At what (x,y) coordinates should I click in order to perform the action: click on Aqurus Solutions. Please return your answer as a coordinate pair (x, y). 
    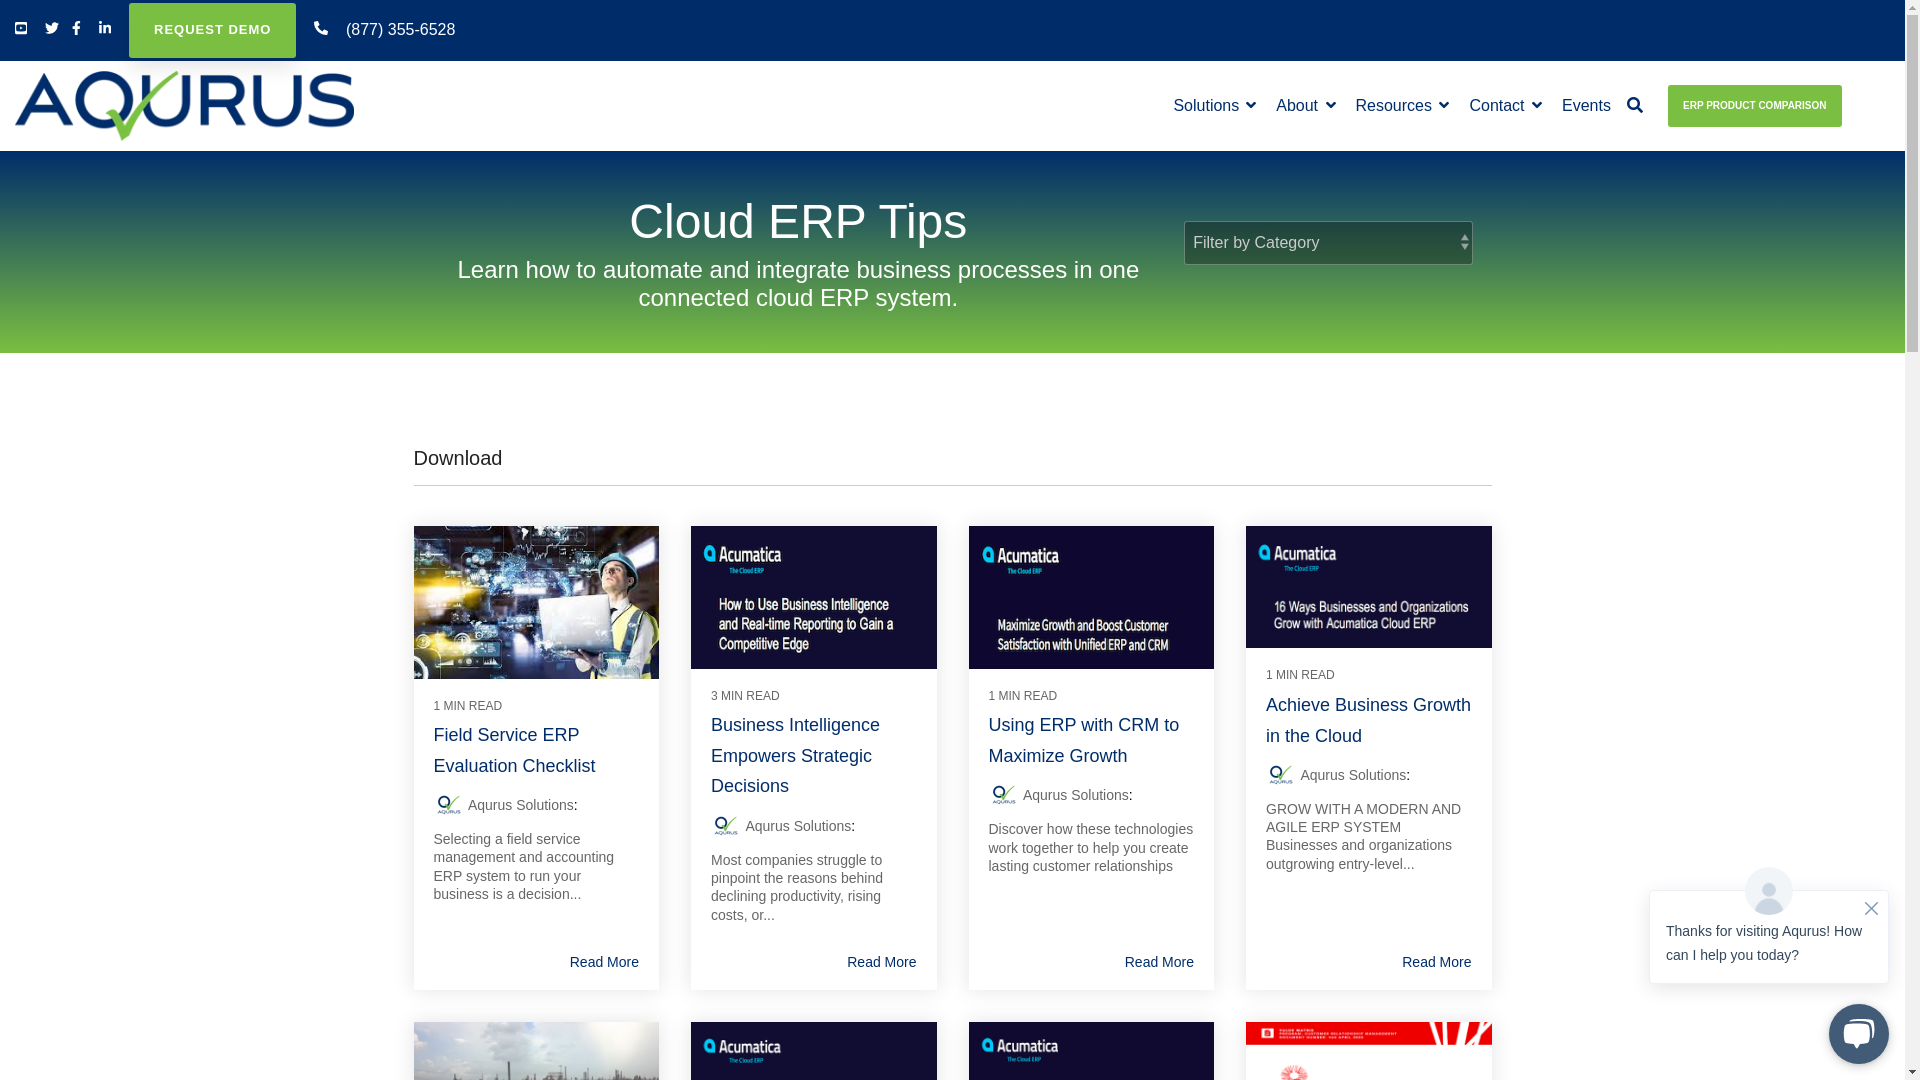
    Looking at the image, I should click on (1353, 775).